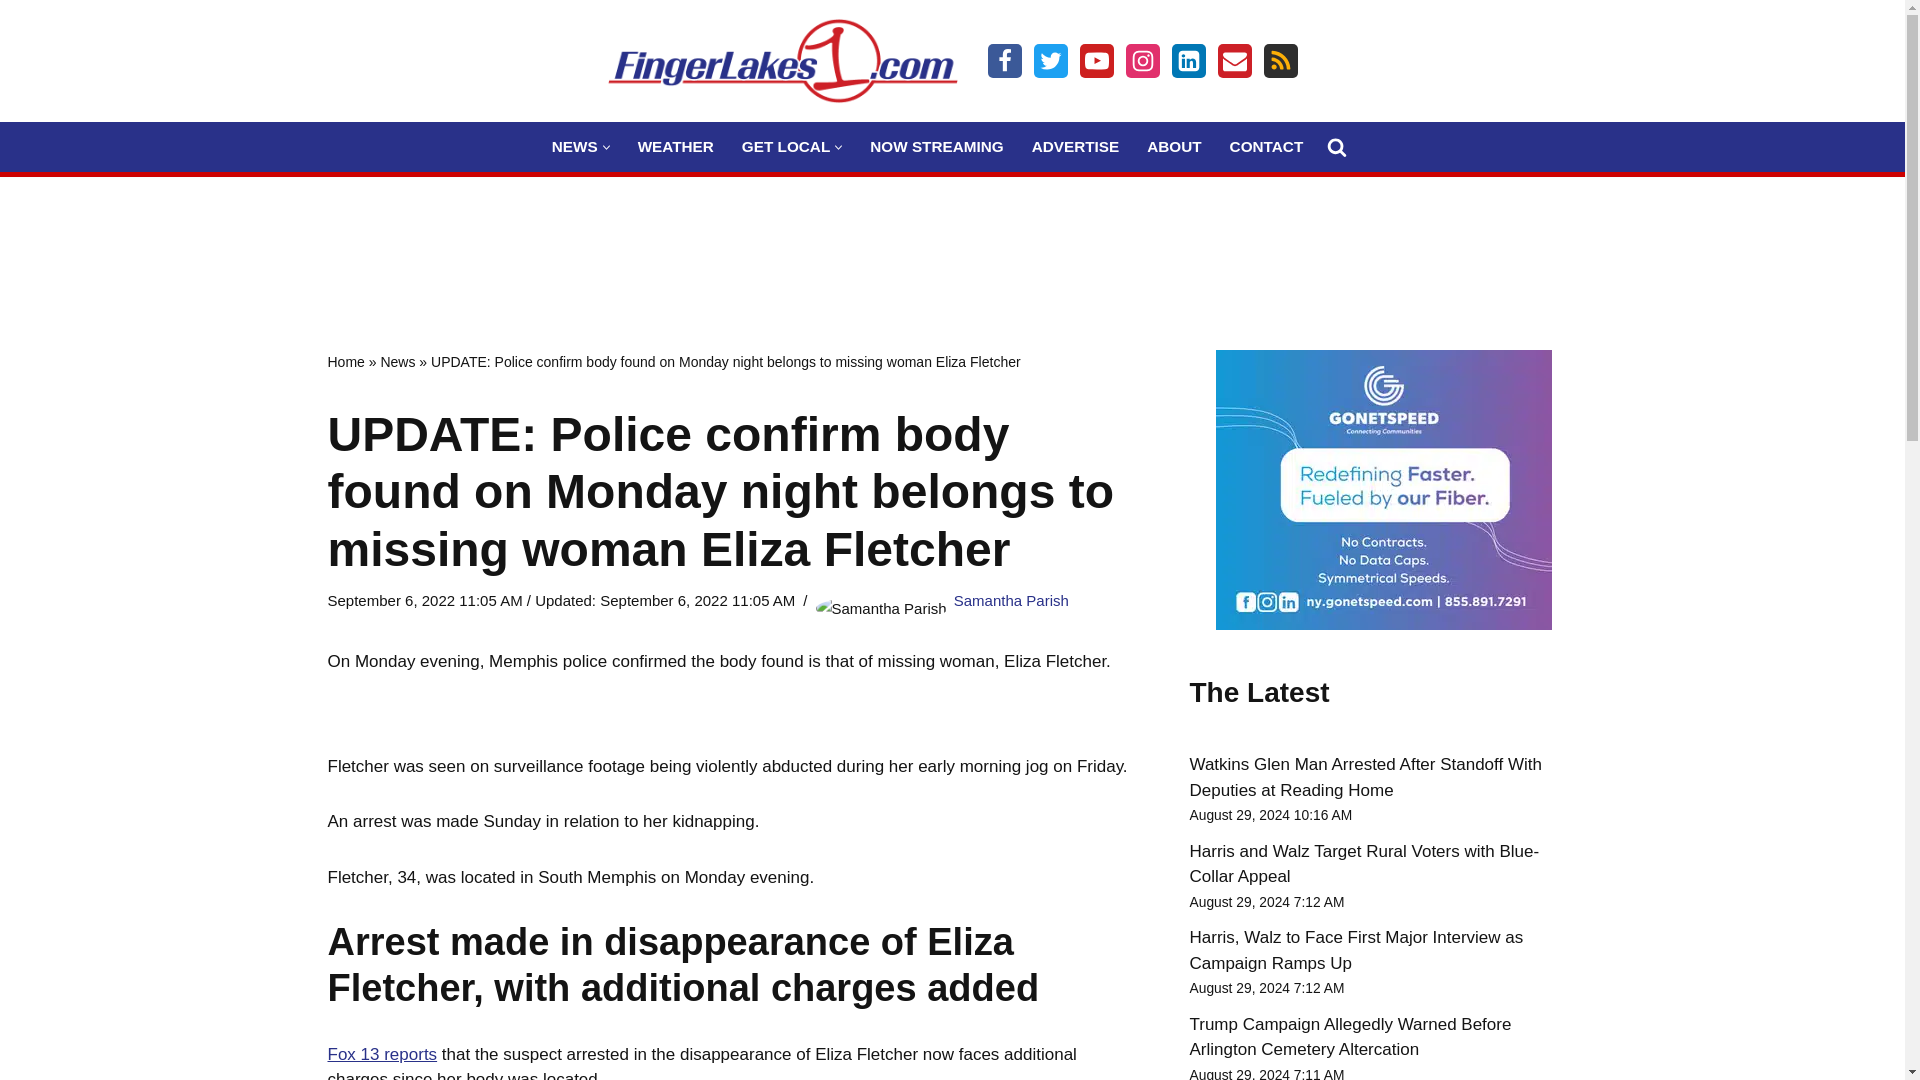 Image resolution: width=1920 pixels, height=1080 pixels. I want to click on Facebook, so click(1004, 60).